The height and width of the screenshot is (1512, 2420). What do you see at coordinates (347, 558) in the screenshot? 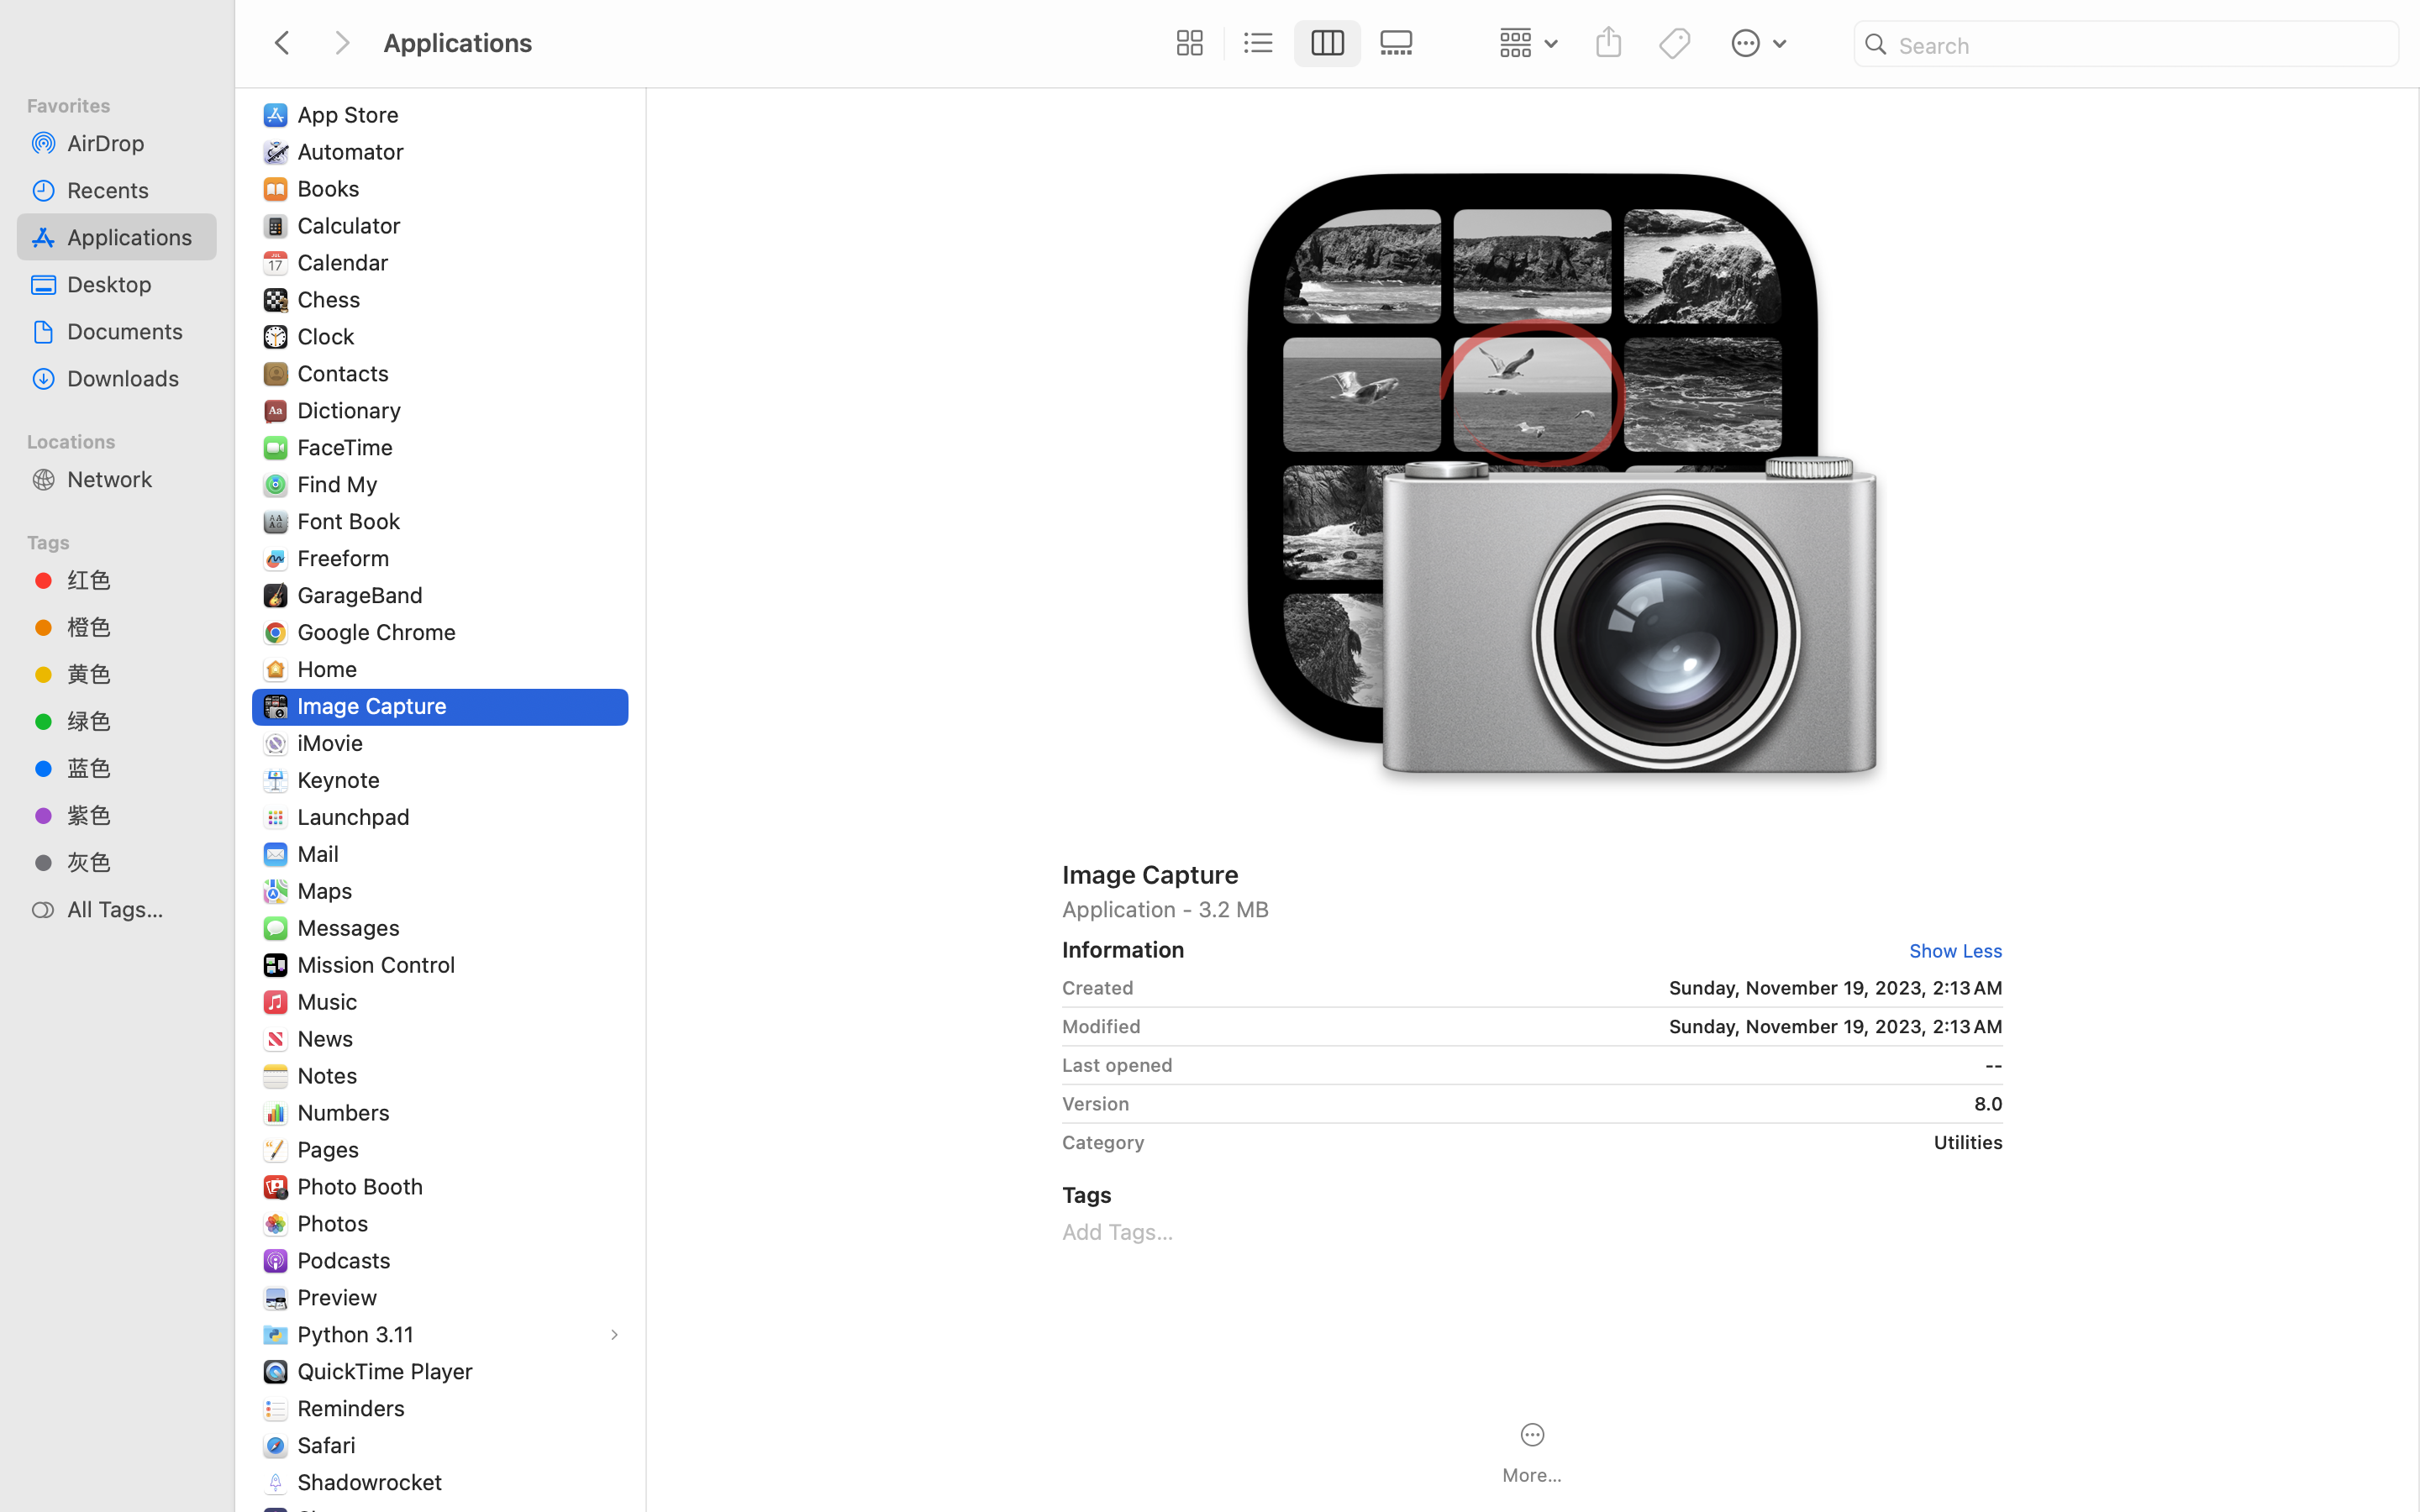
I see `Freeform` at bounding box center [347, 558].